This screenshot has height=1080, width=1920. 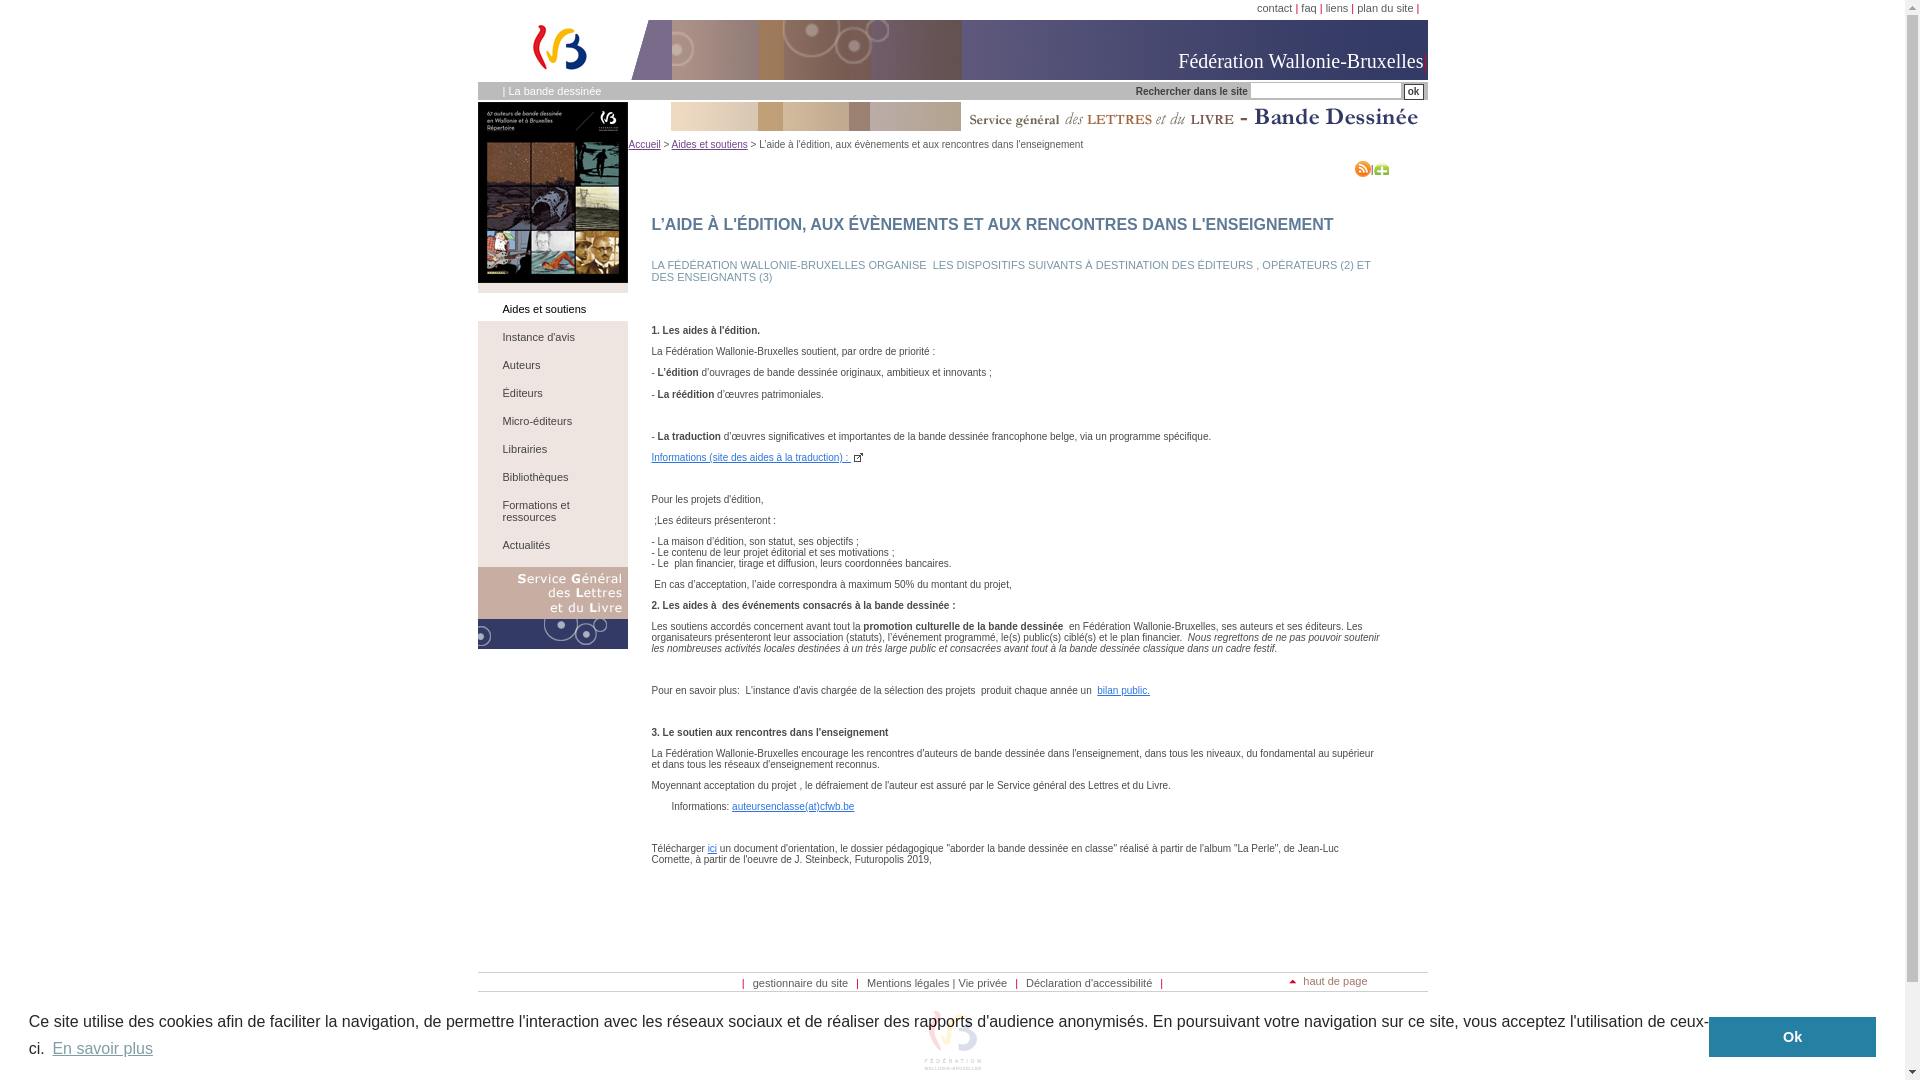 What do you see at coordinates (1414, 92) in the screenshot?
I see `rechercher` at bounding box center [1414, 92].